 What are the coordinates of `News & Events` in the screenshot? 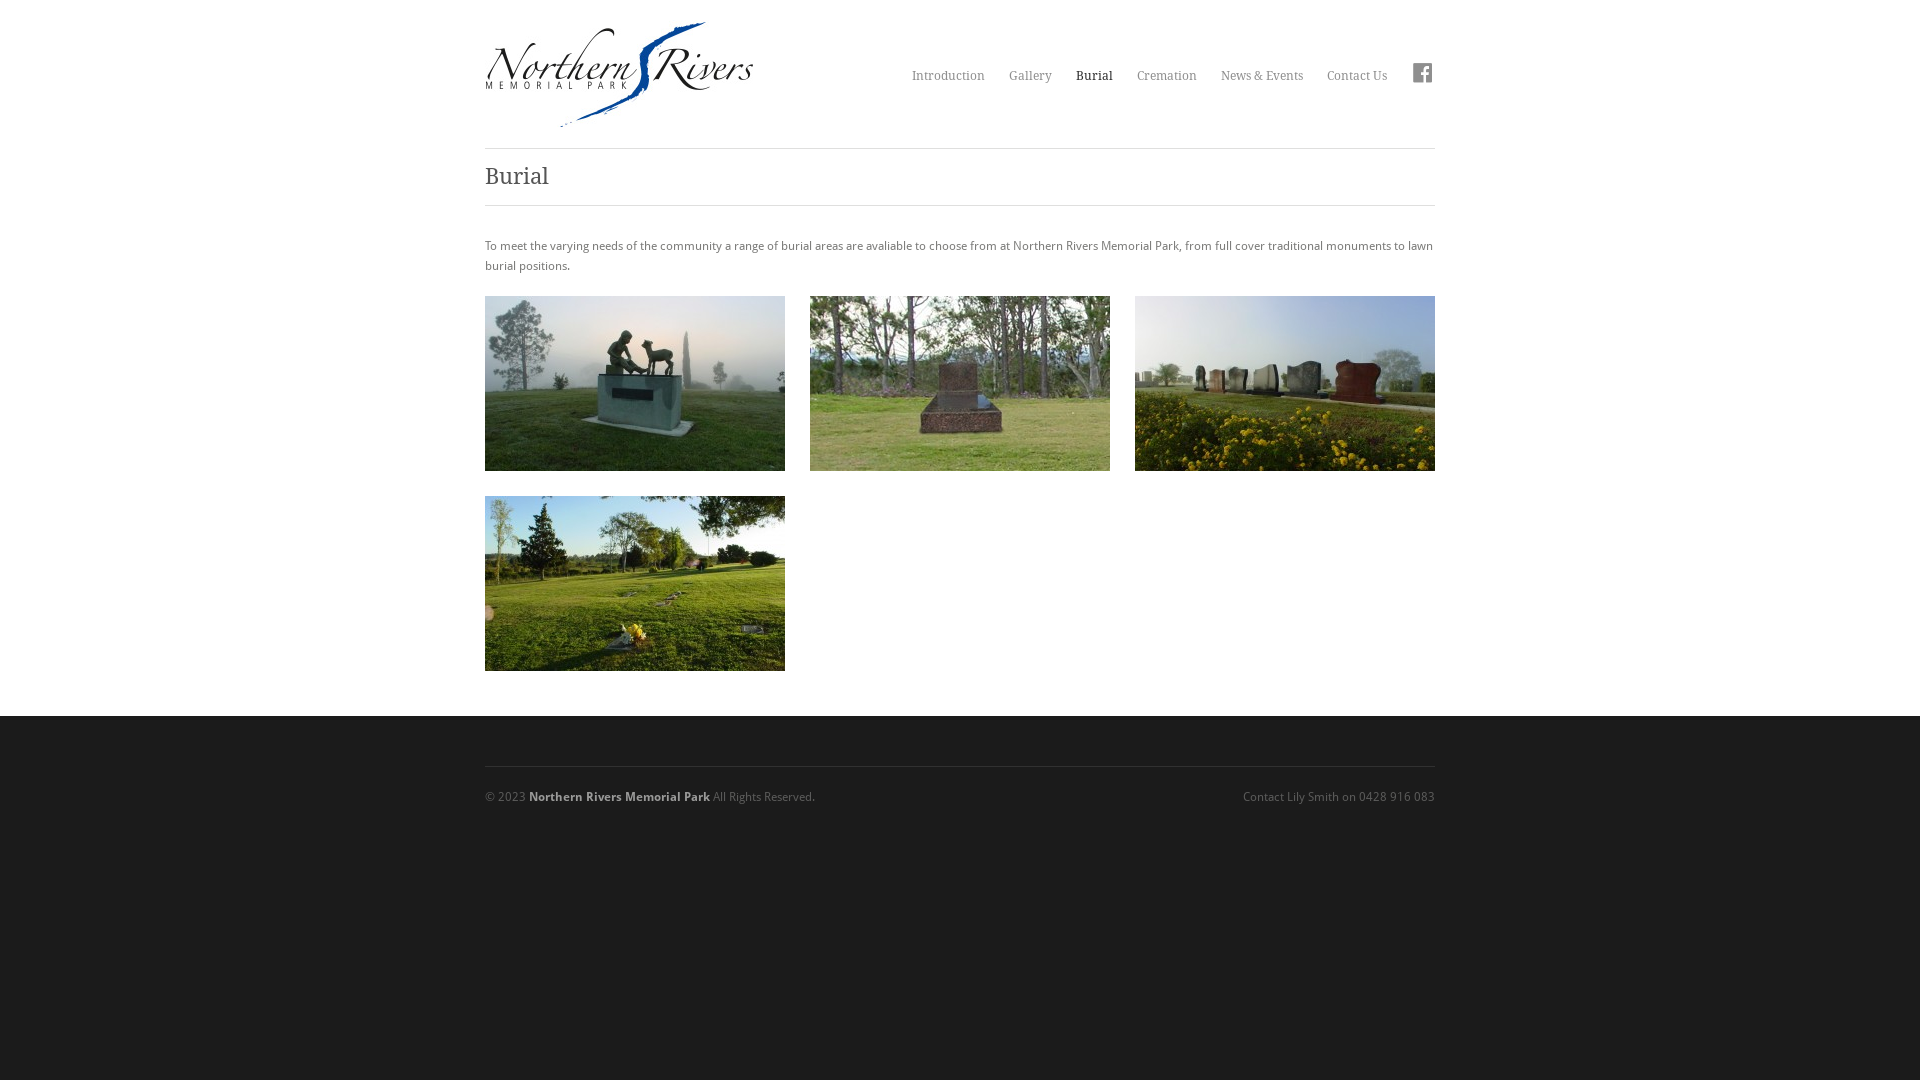 It's located at (1262, 76).